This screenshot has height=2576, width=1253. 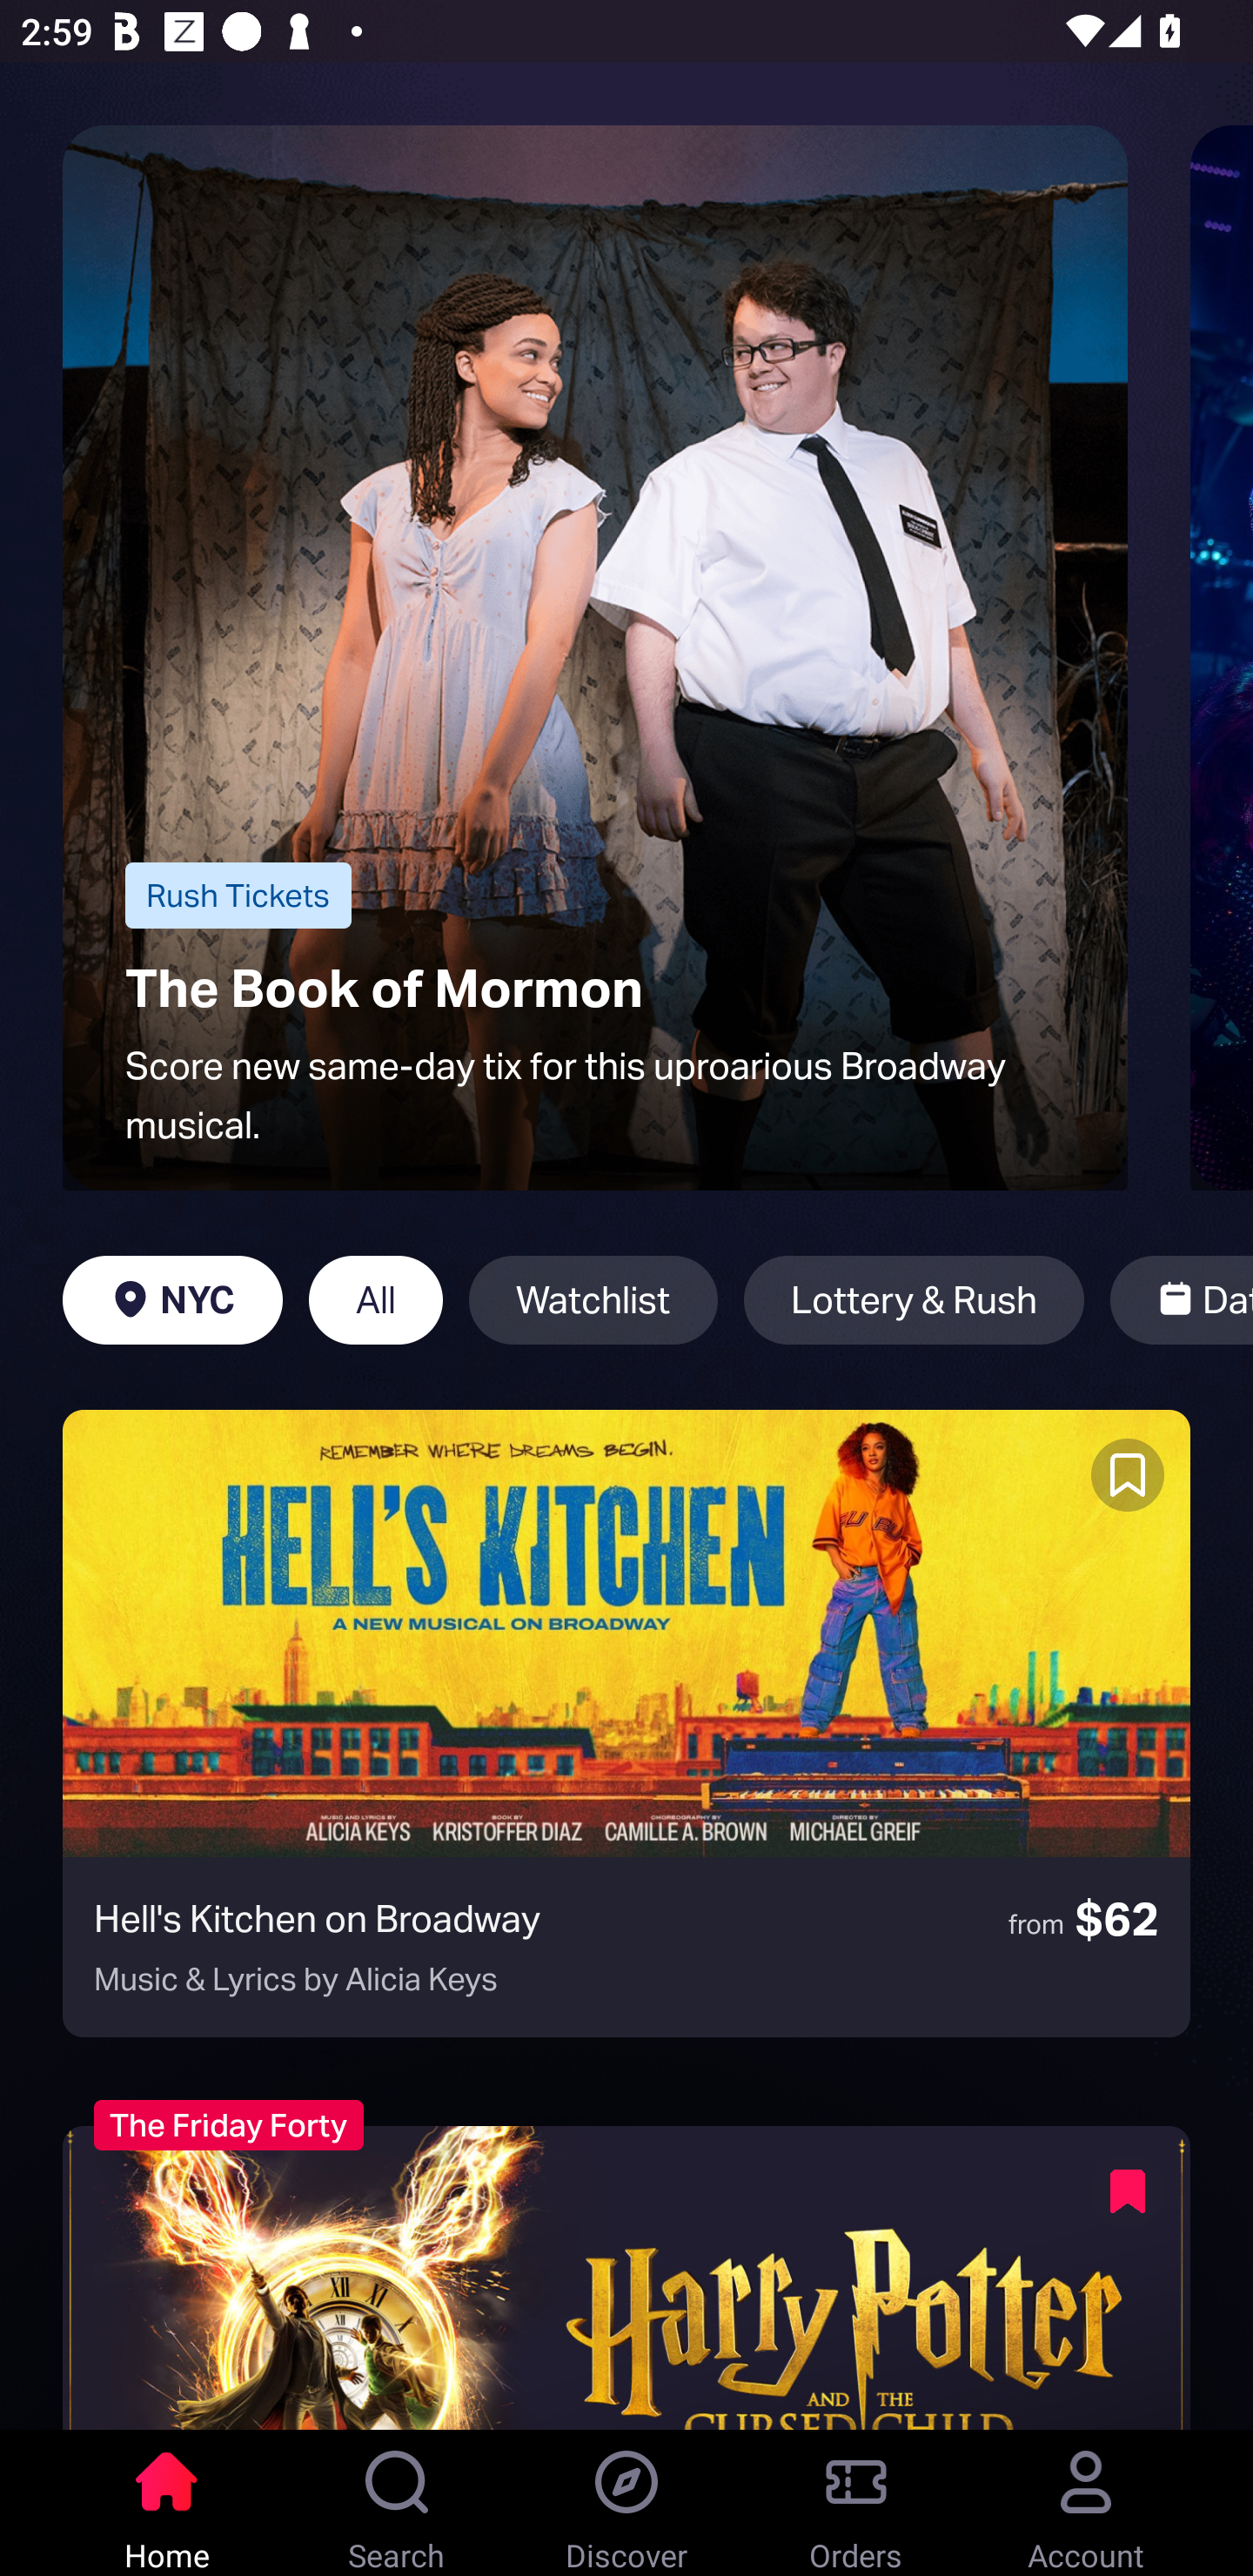 I want to click on NYC, so click(x=172, y=1300).